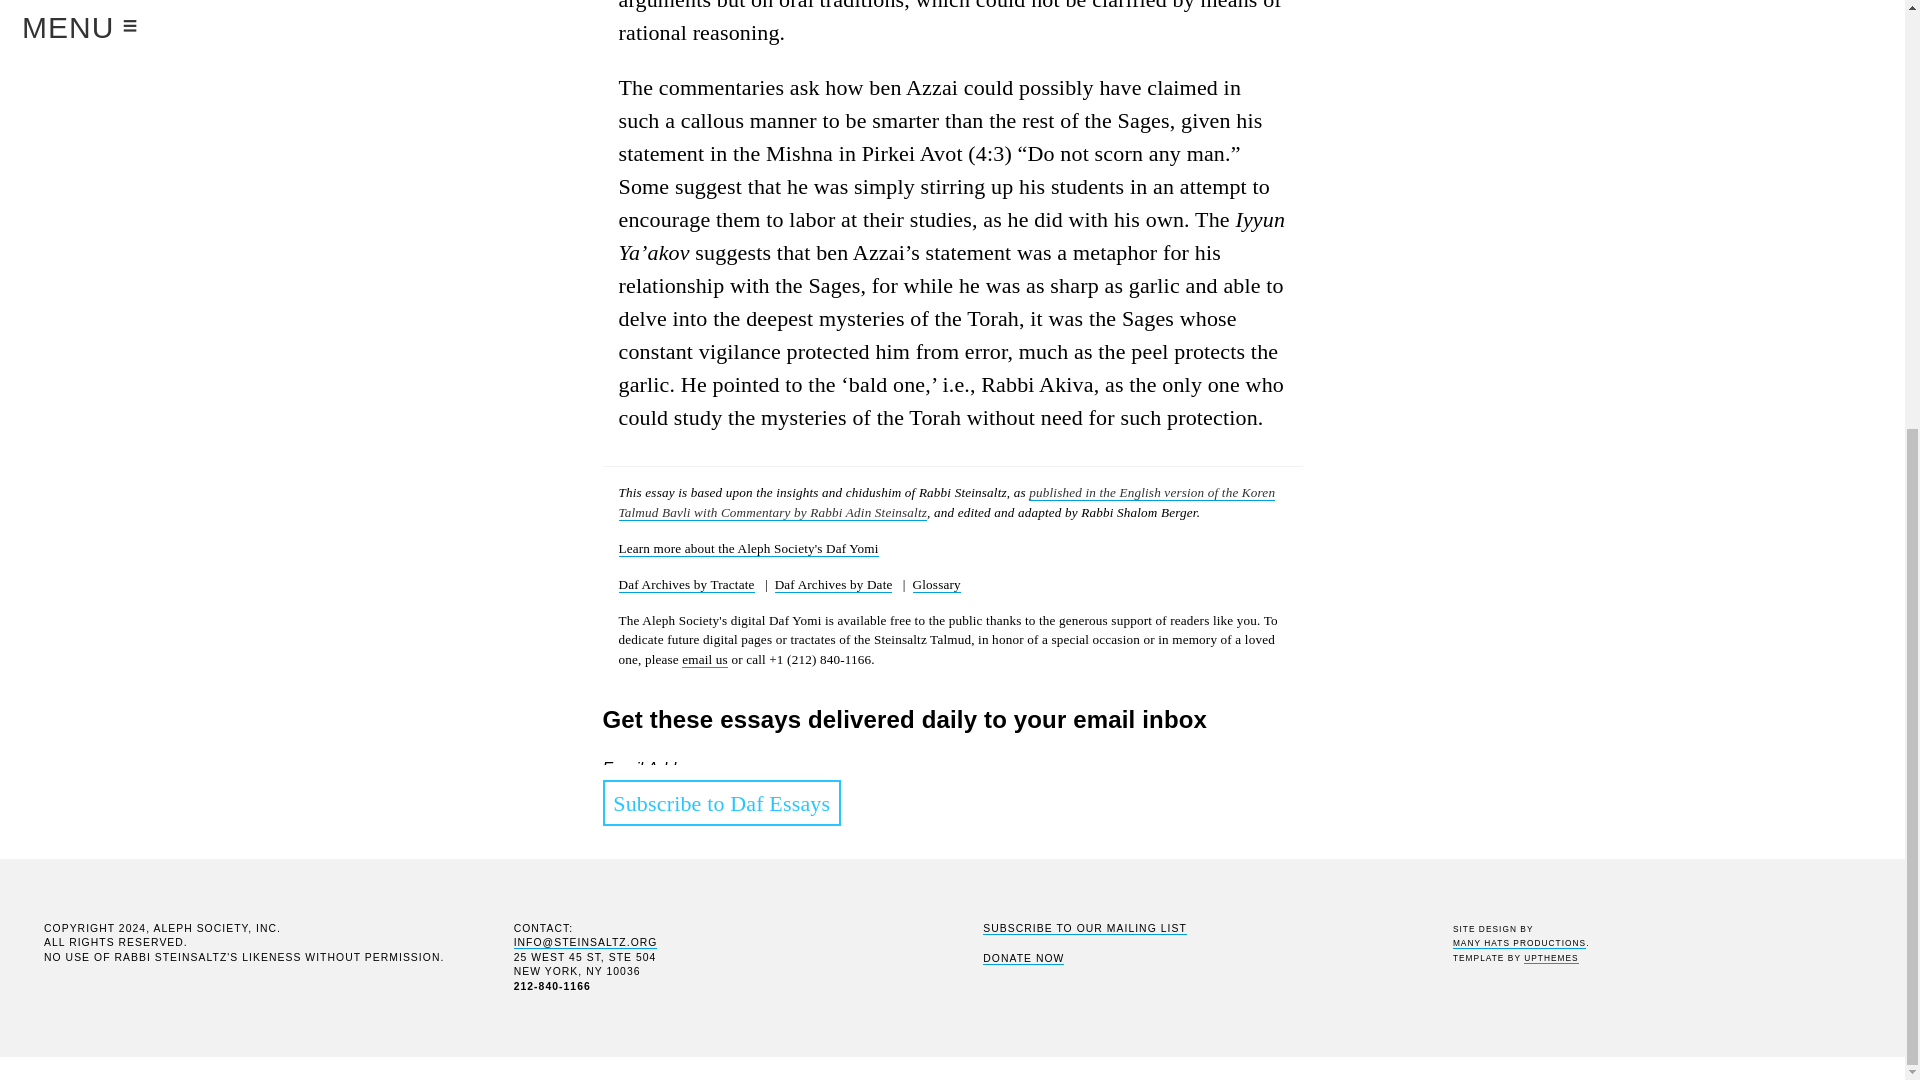 The width and height of the screenshot is (1920, 1080). Describe the element at coordinates (721, 802) in the screenshot. I see `Subscribe to Daf Essays` at that location.